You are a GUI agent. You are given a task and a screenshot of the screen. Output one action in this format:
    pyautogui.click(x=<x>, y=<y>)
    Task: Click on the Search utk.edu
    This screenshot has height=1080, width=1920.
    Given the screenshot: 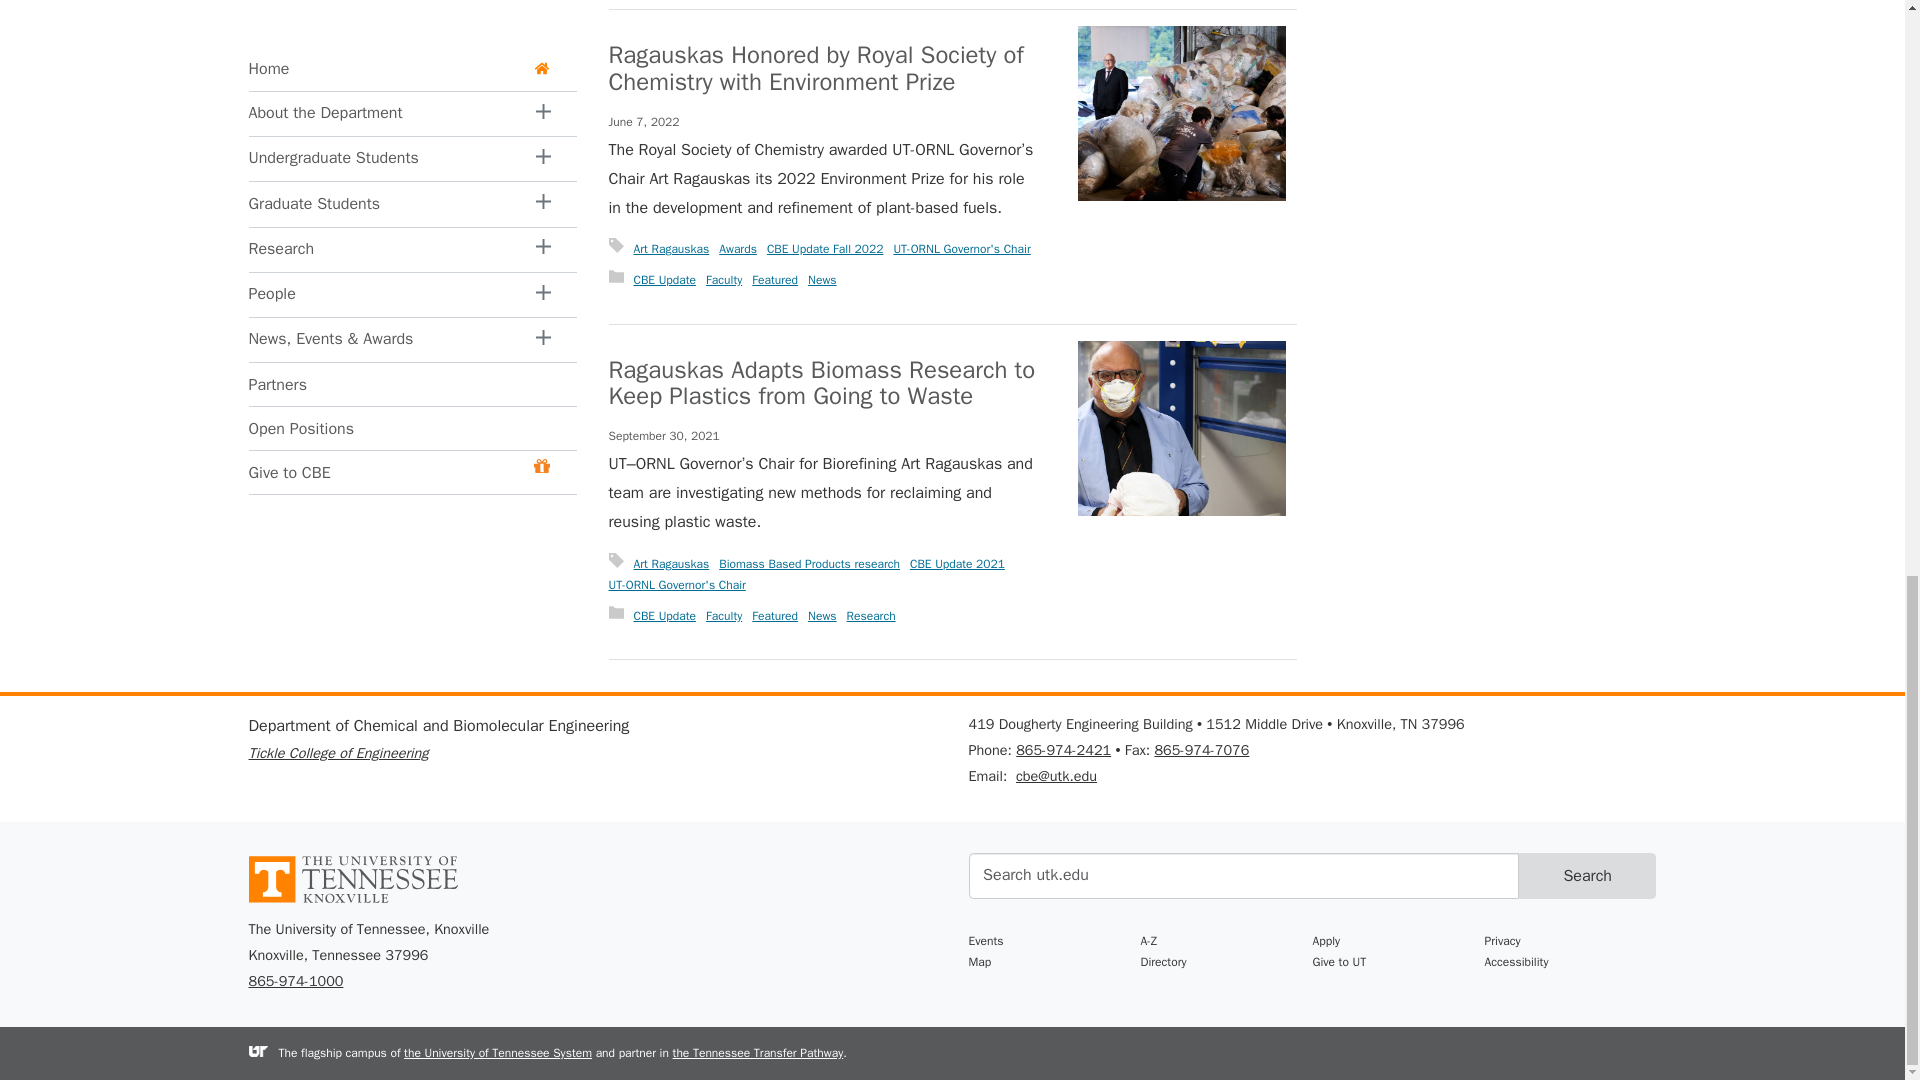 What is the action you would take?
    pyautogui.click(x=1242, y=875)
    